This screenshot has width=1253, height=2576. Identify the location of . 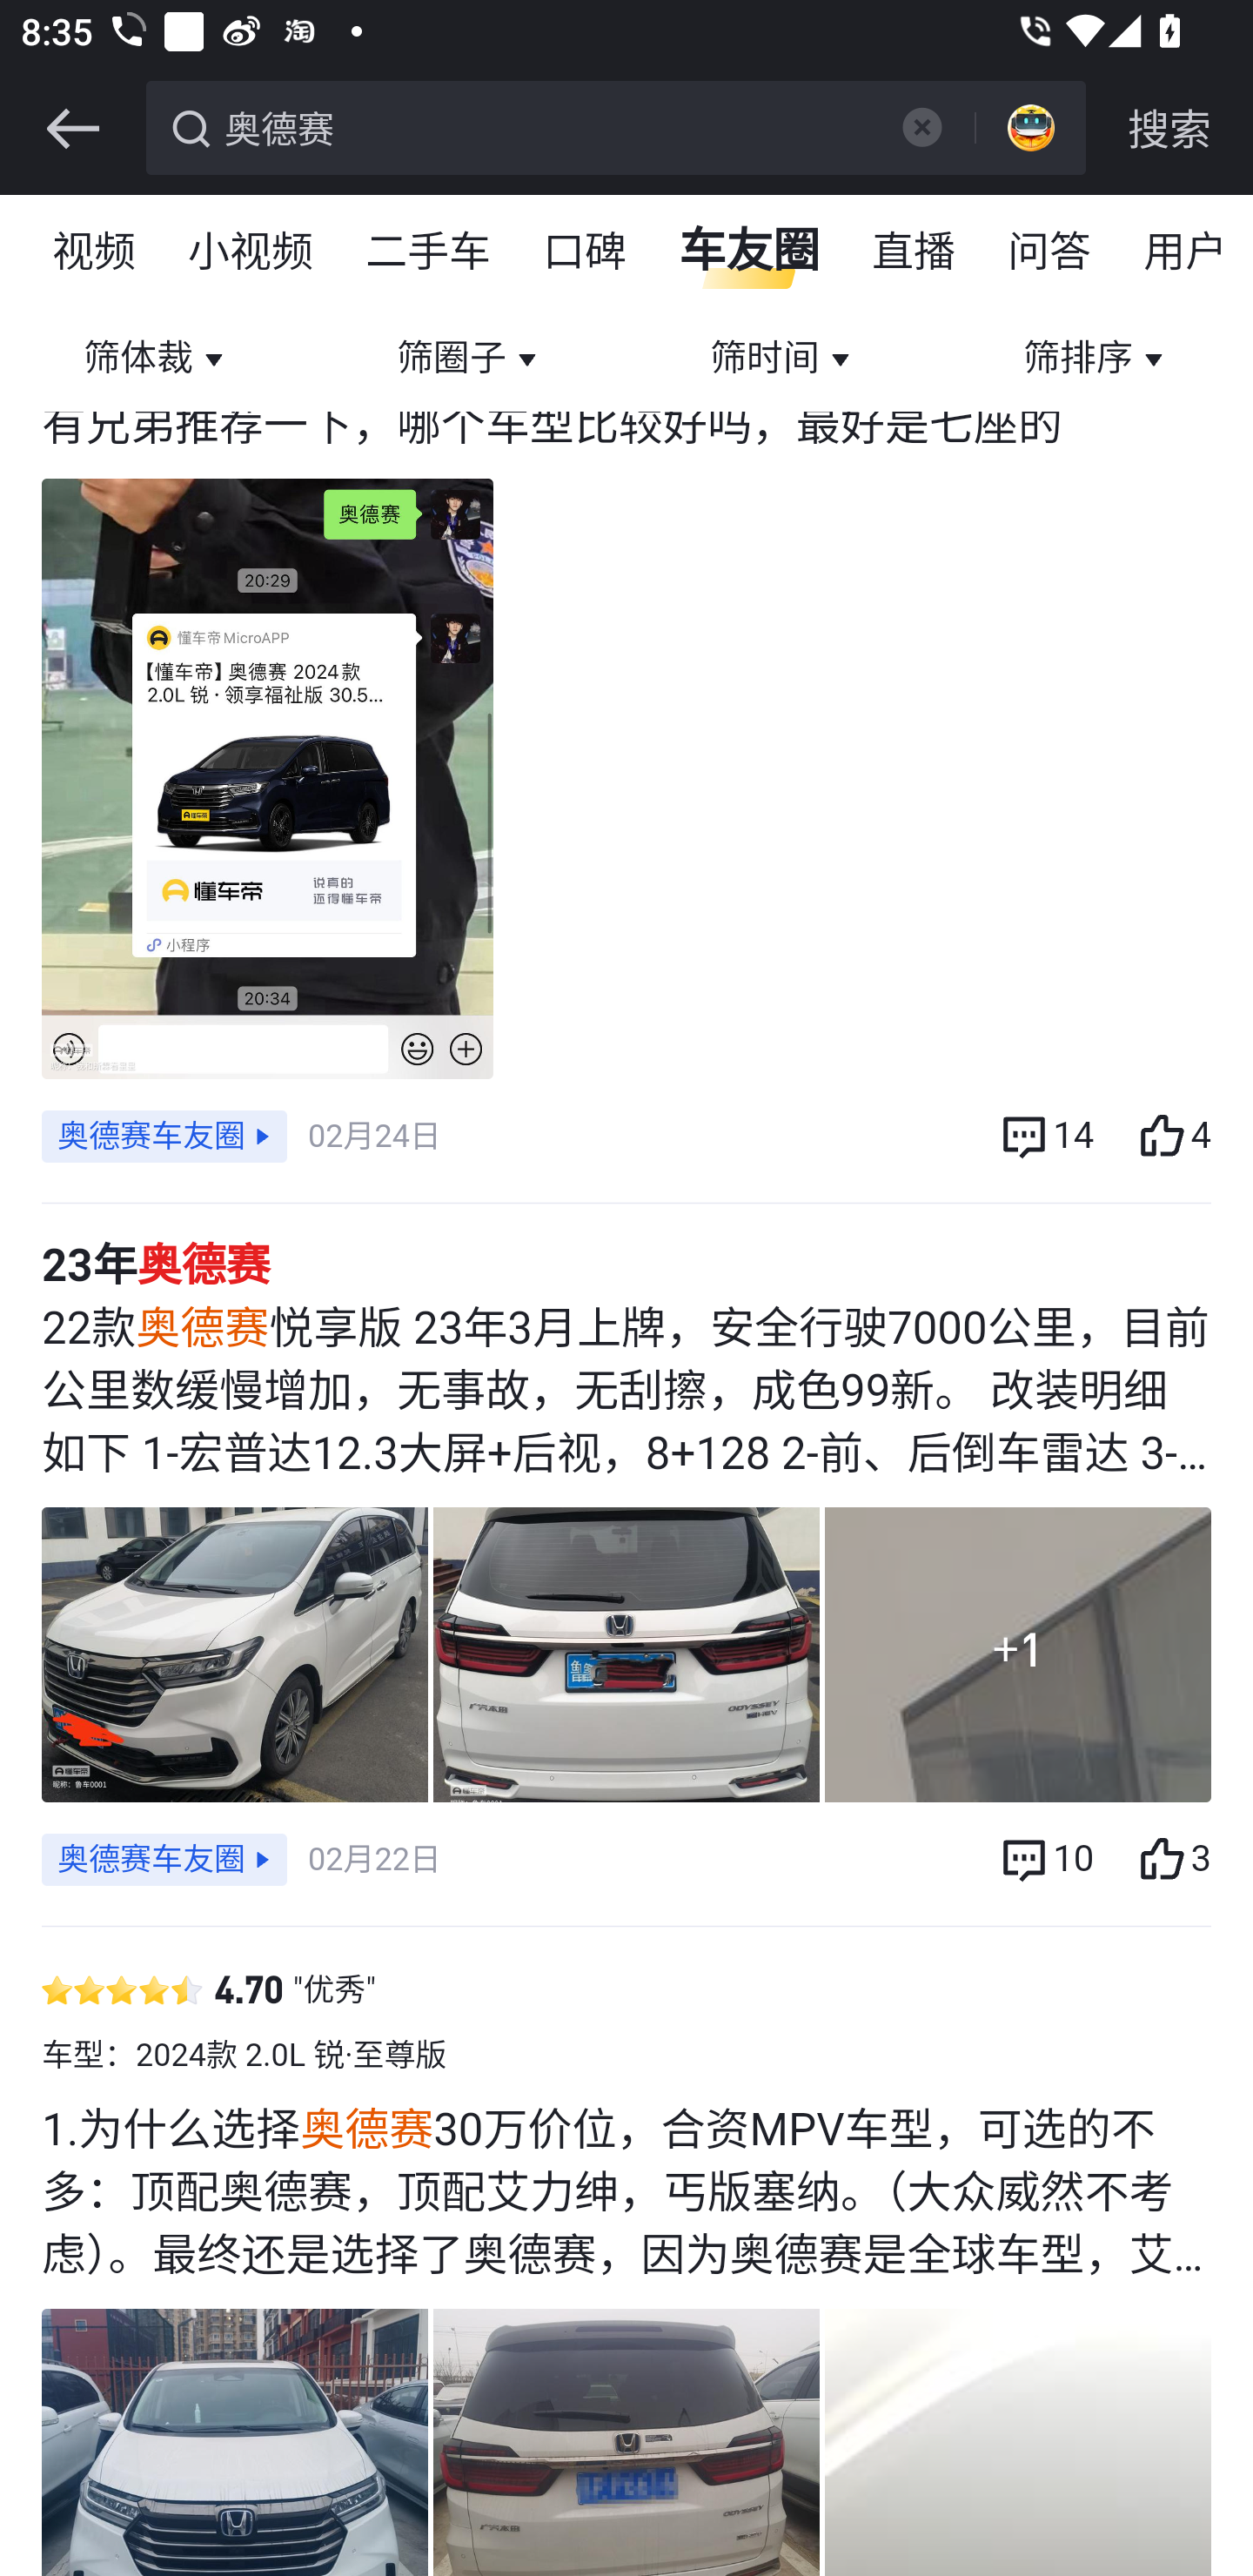
(72, 129).